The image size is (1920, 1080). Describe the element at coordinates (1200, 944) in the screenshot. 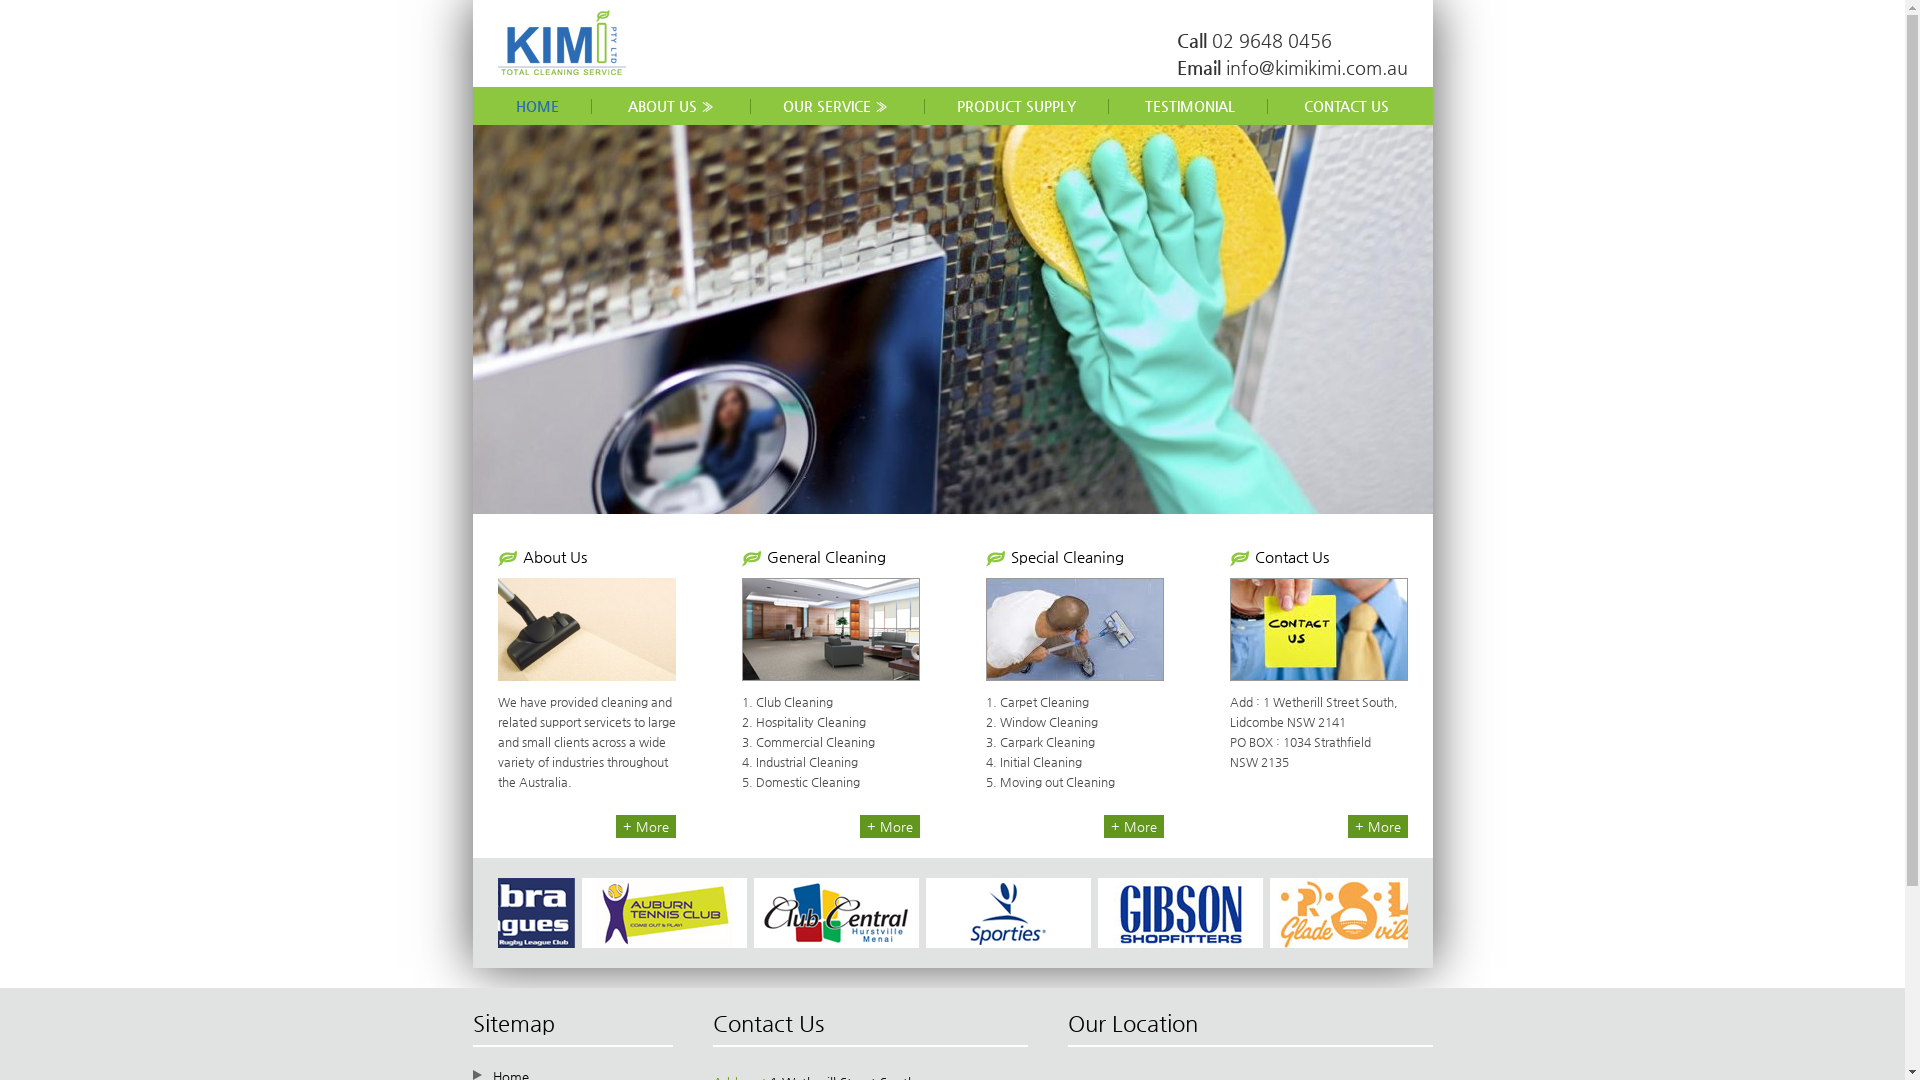

I see `banner6` at that location.